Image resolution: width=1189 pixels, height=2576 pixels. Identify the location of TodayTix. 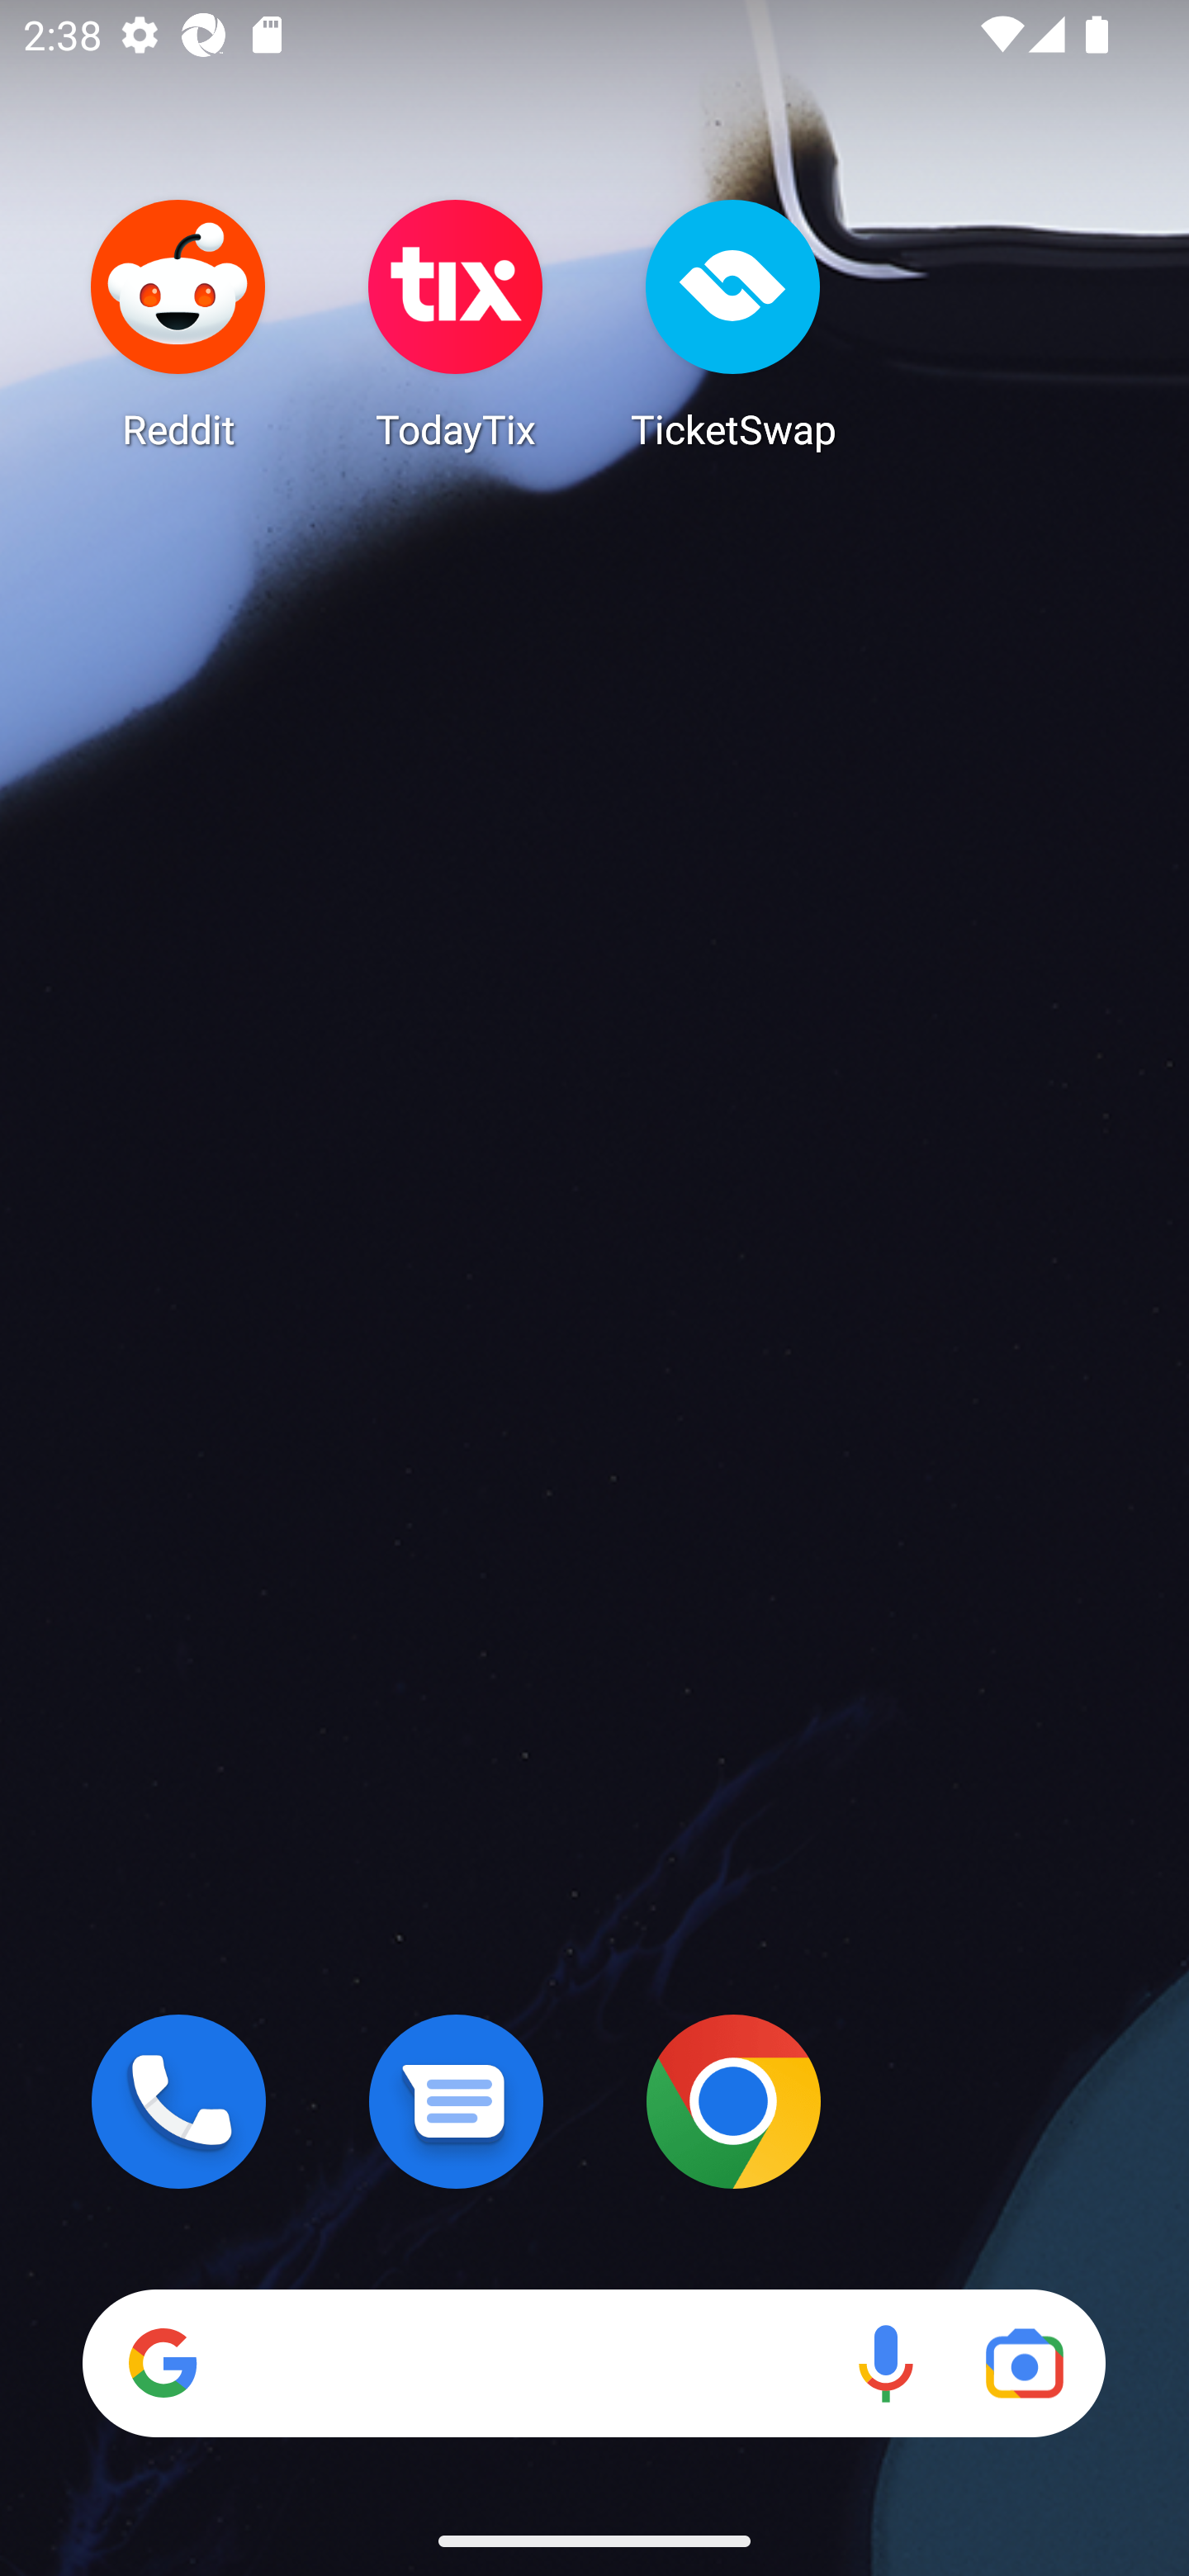
(456, 324).